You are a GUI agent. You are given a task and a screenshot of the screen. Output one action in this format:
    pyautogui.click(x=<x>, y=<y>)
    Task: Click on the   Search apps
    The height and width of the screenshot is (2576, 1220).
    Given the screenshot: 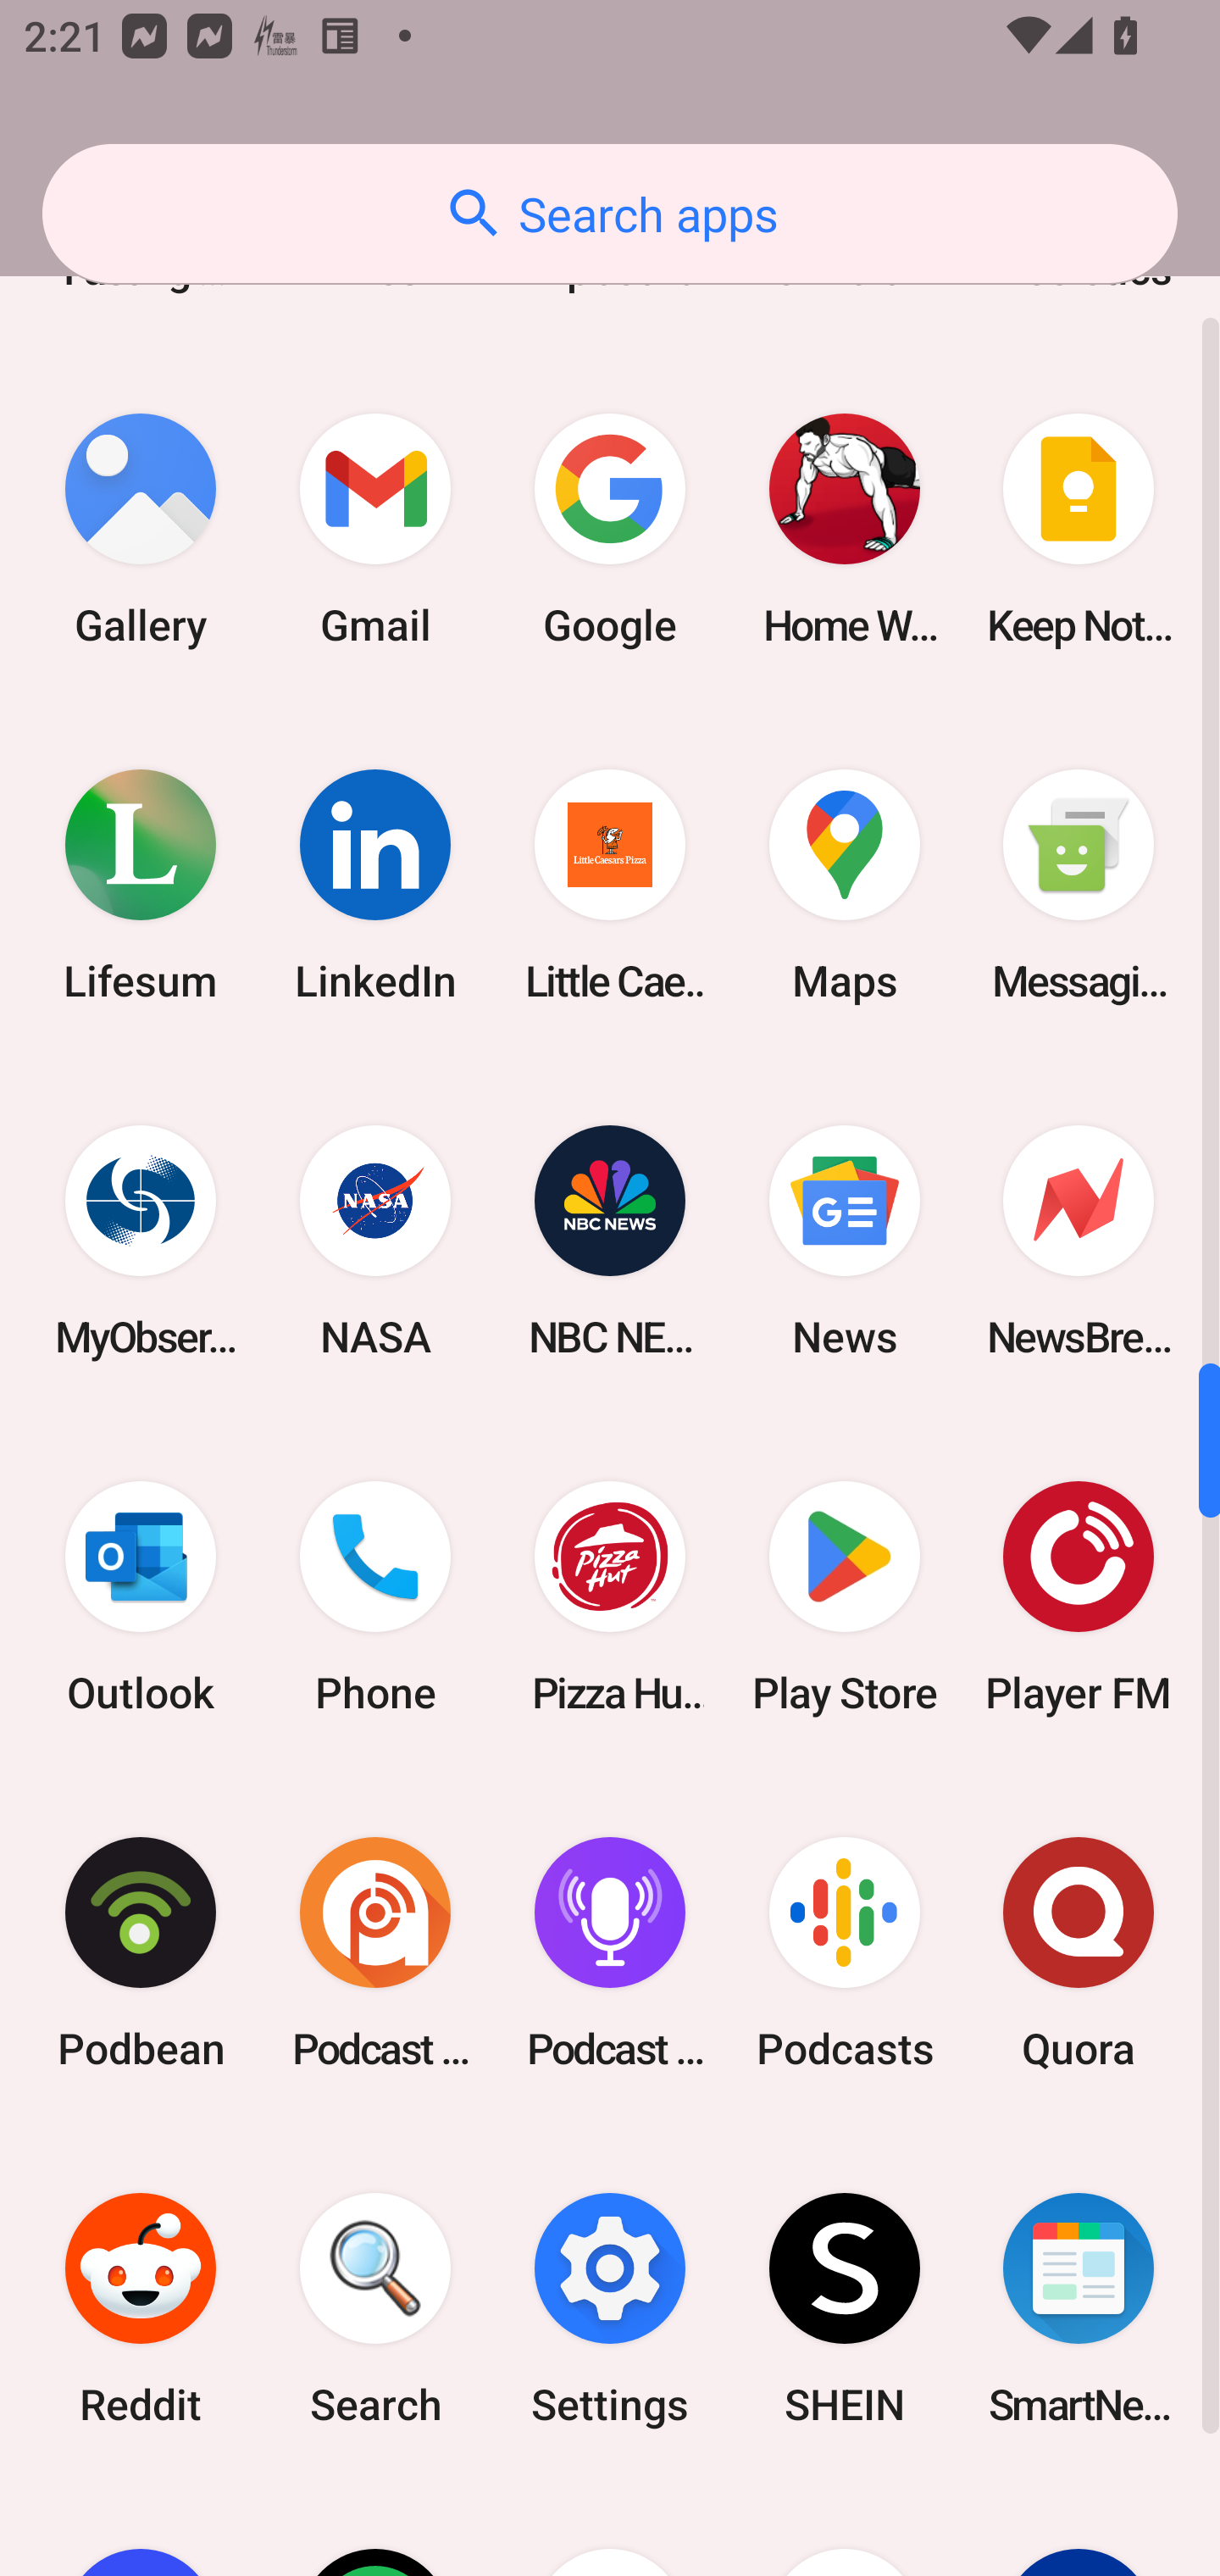 What is the action you would take?
    pyautogui.click(x=610, y=214)
    